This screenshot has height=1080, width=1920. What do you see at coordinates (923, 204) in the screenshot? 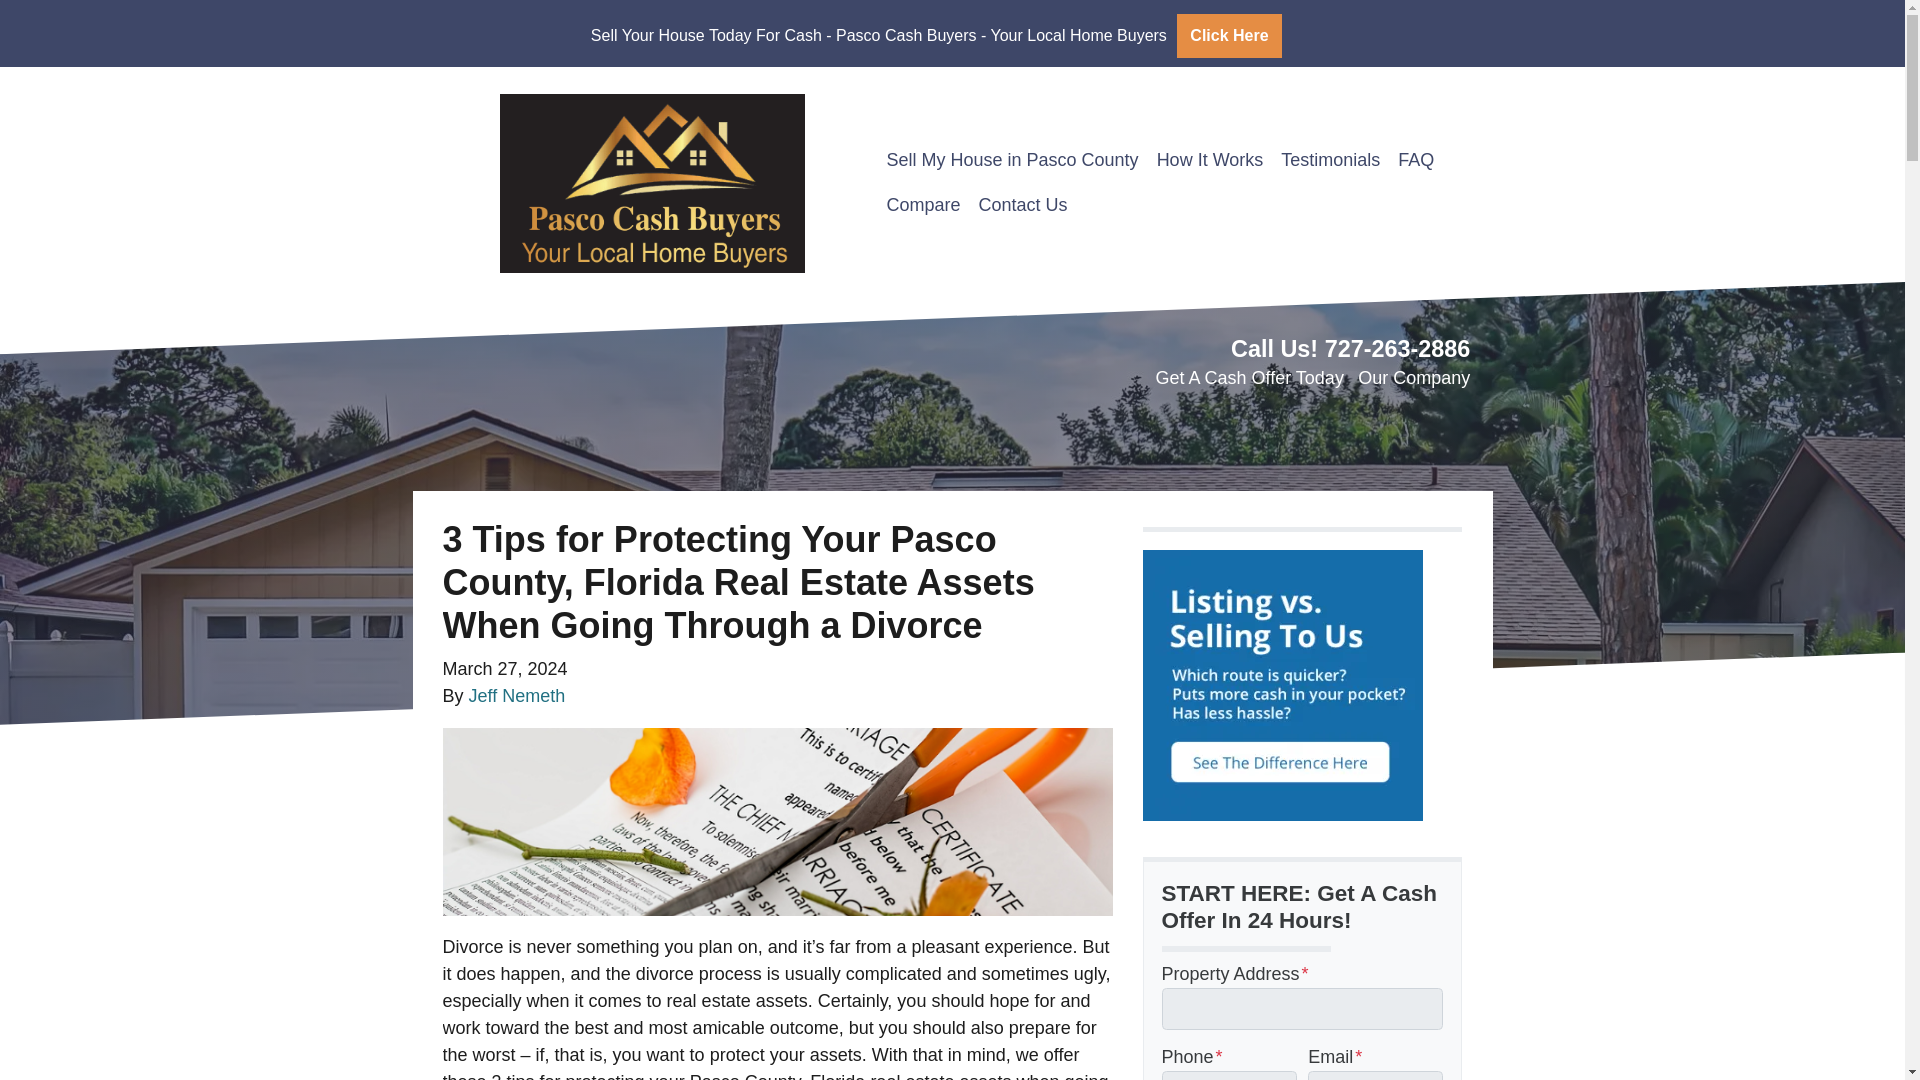
I see `Compare` at bounding box center [923, 204].